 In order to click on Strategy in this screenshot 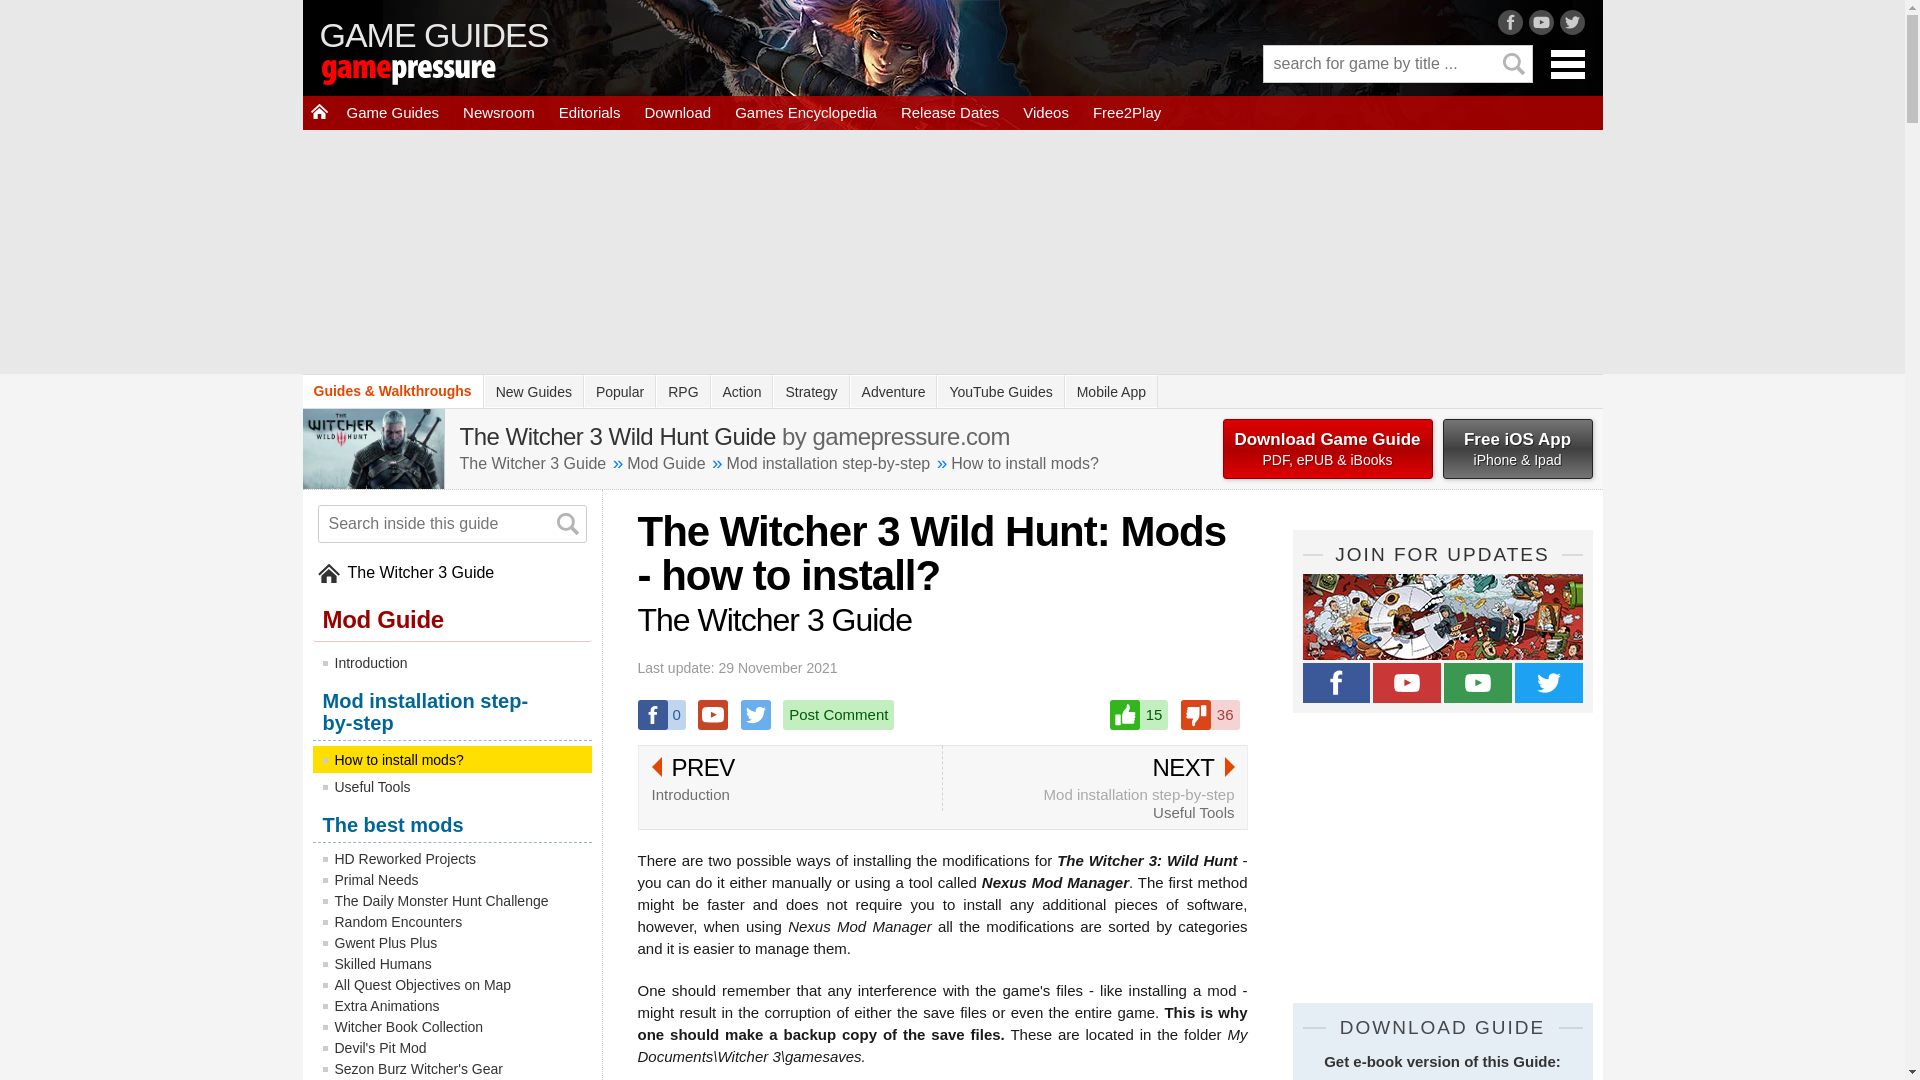, I will do `click(810, 391)`.